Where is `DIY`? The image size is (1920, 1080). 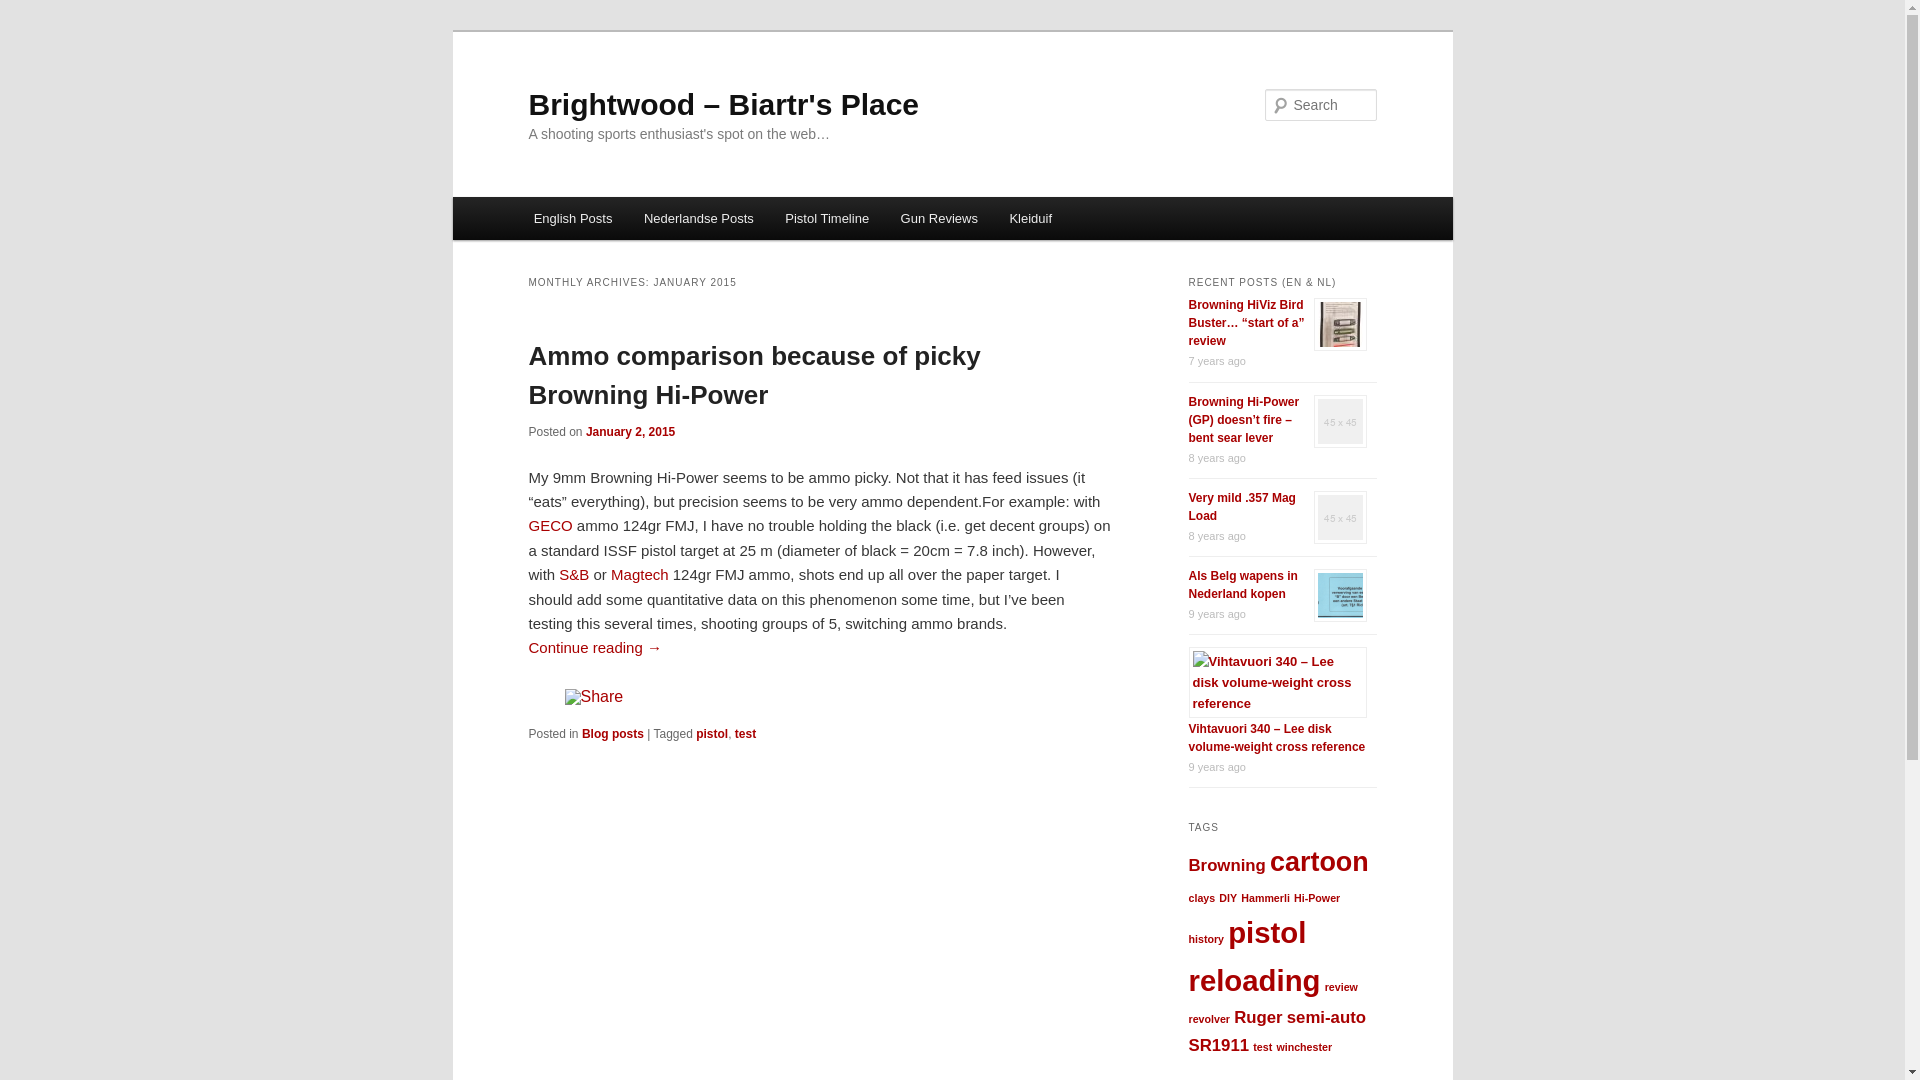 DIY is located at coordinates (1228, 898).